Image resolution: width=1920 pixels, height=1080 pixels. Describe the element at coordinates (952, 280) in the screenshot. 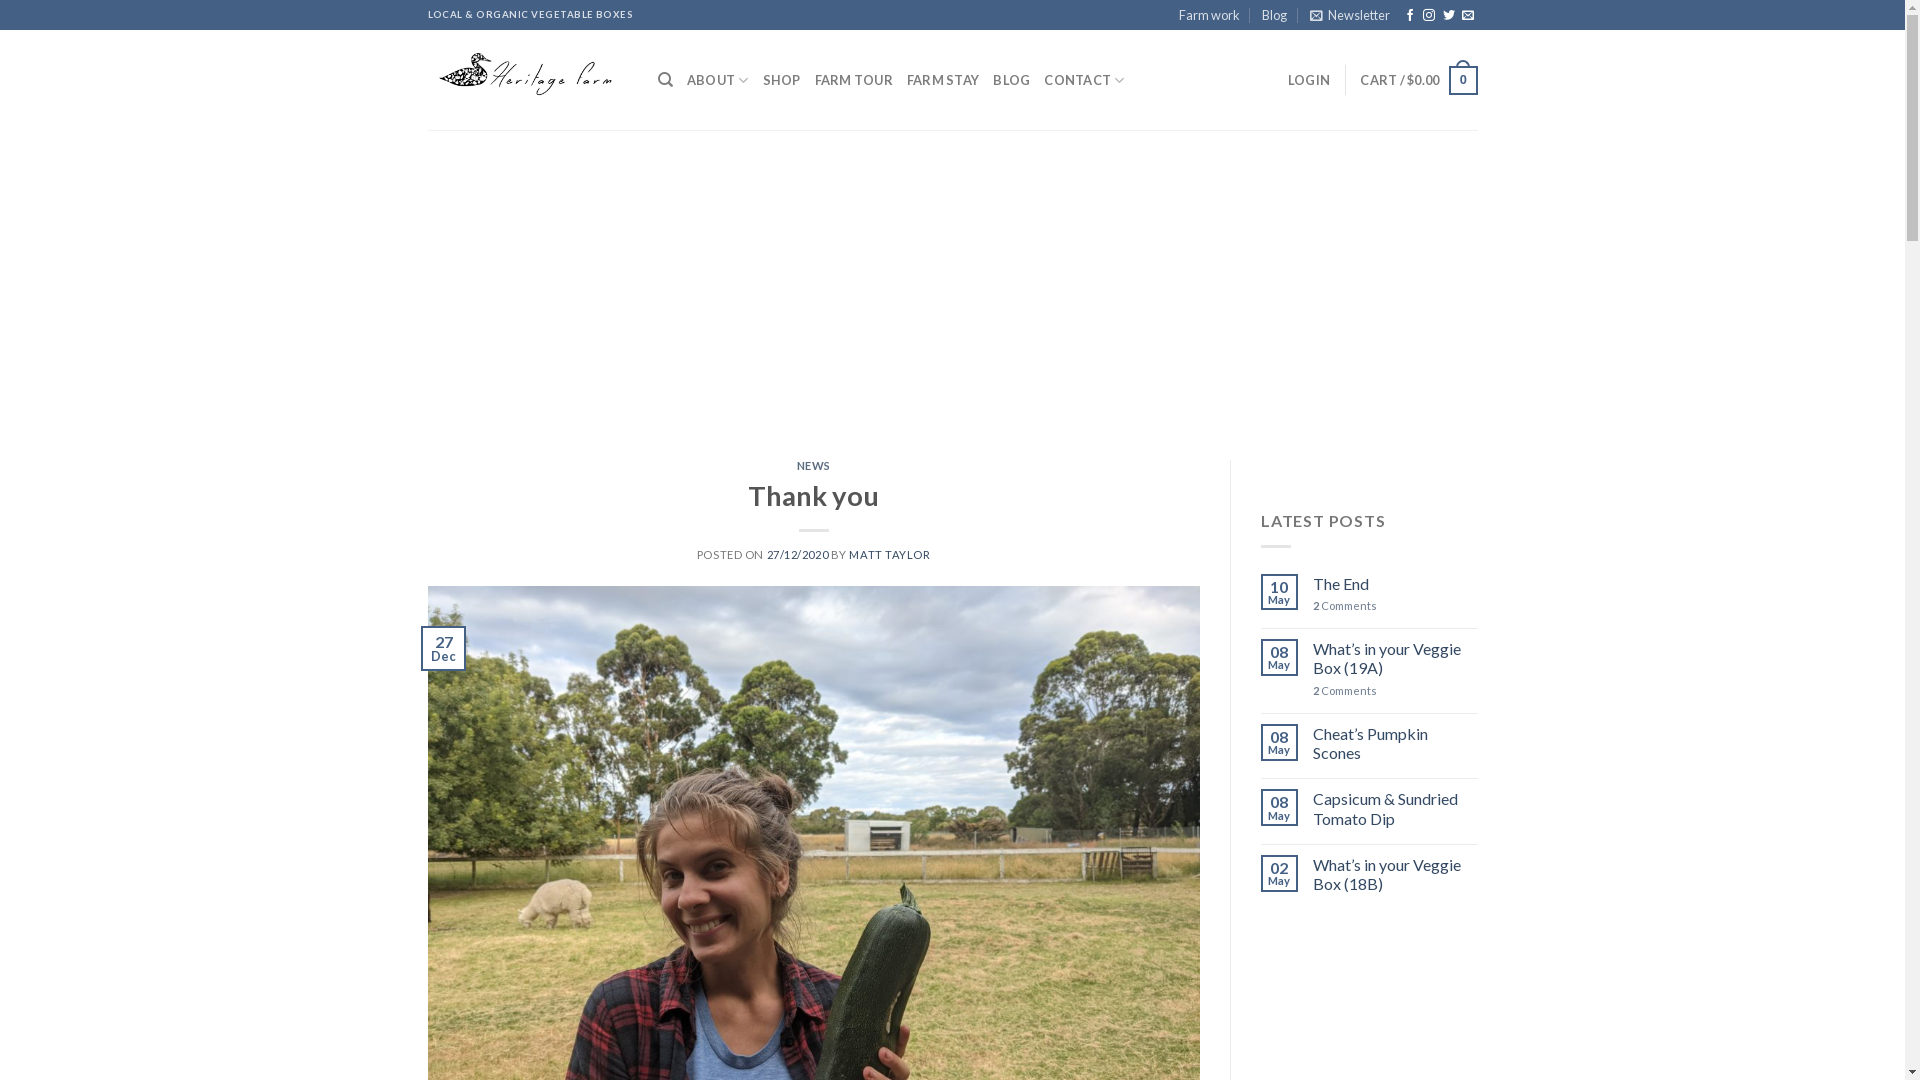

I see `Advertisement` at that location.